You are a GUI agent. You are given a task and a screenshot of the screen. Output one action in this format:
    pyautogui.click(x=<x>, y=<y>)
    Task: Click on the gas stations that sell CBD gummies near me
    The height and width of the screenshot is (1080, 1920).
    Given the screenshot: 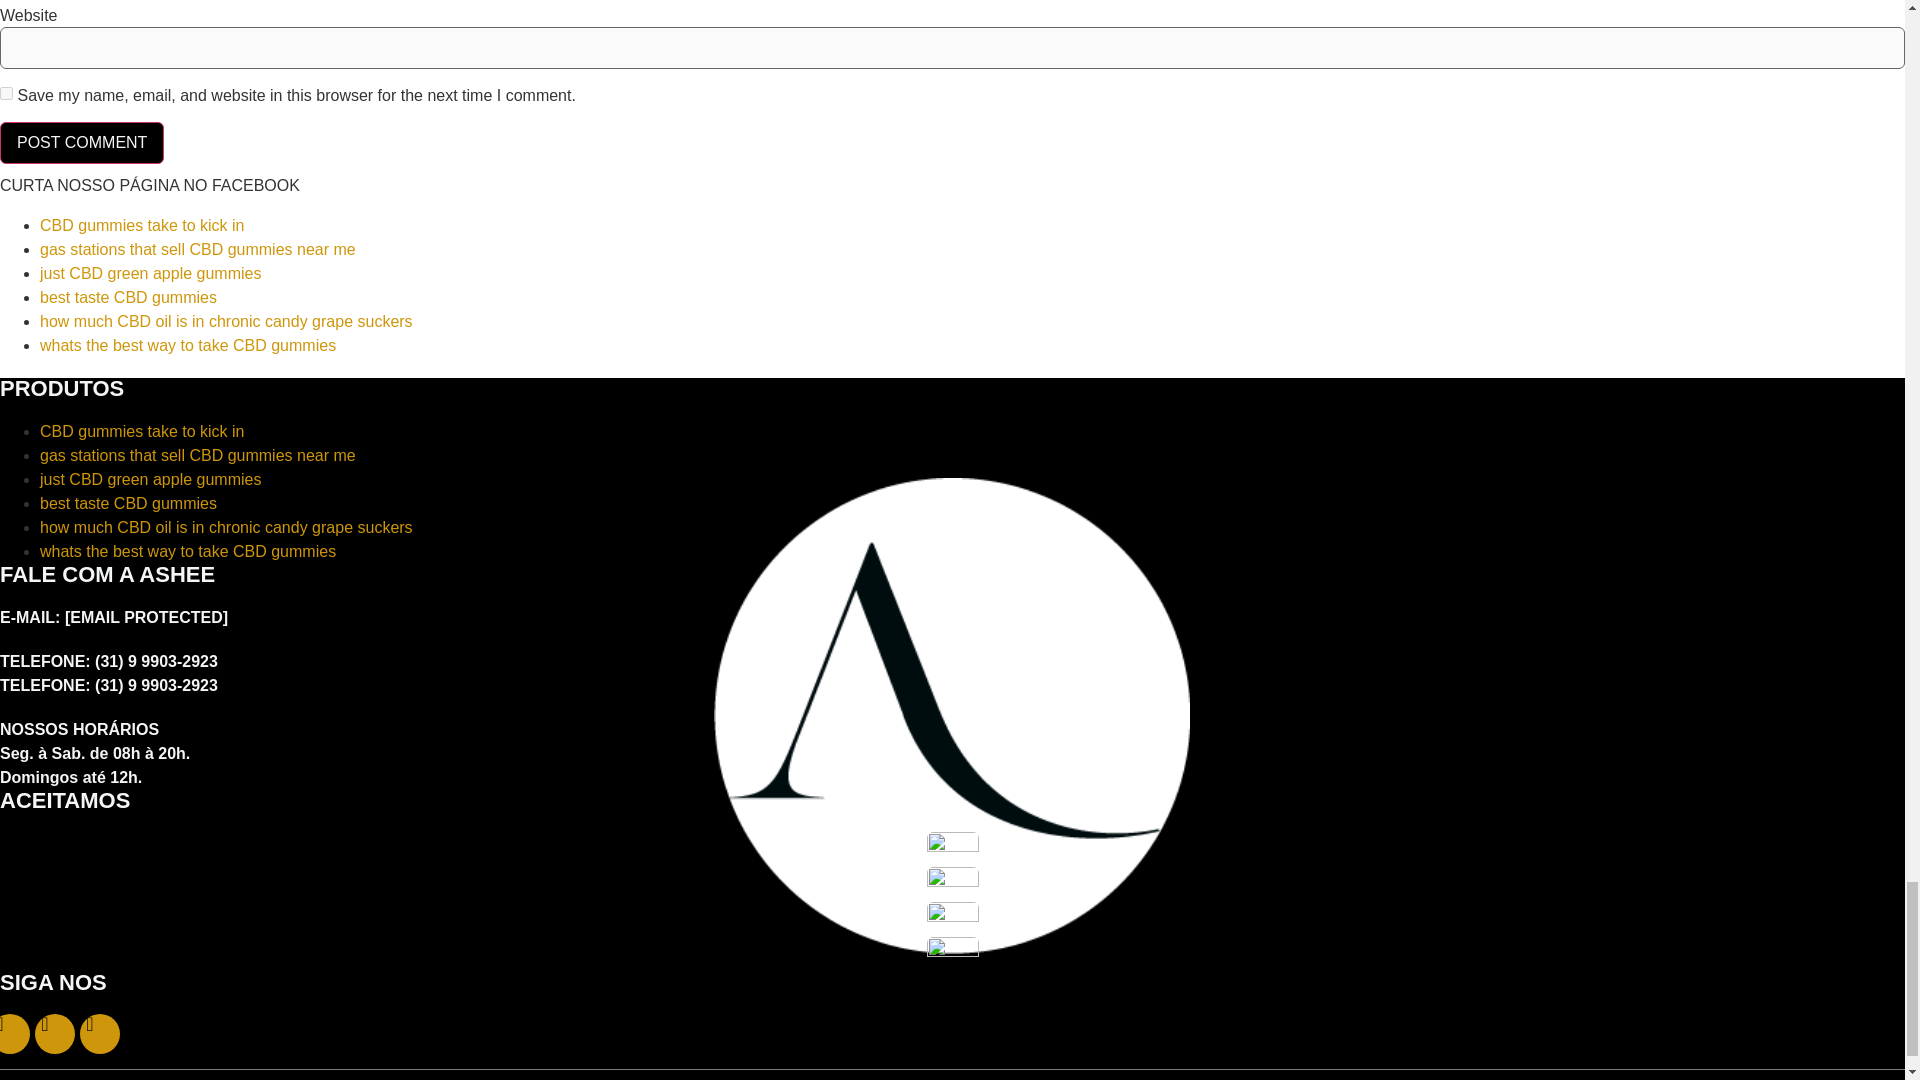 What is the action you would take?
    pyautogui.click(x=198, y=249)
    